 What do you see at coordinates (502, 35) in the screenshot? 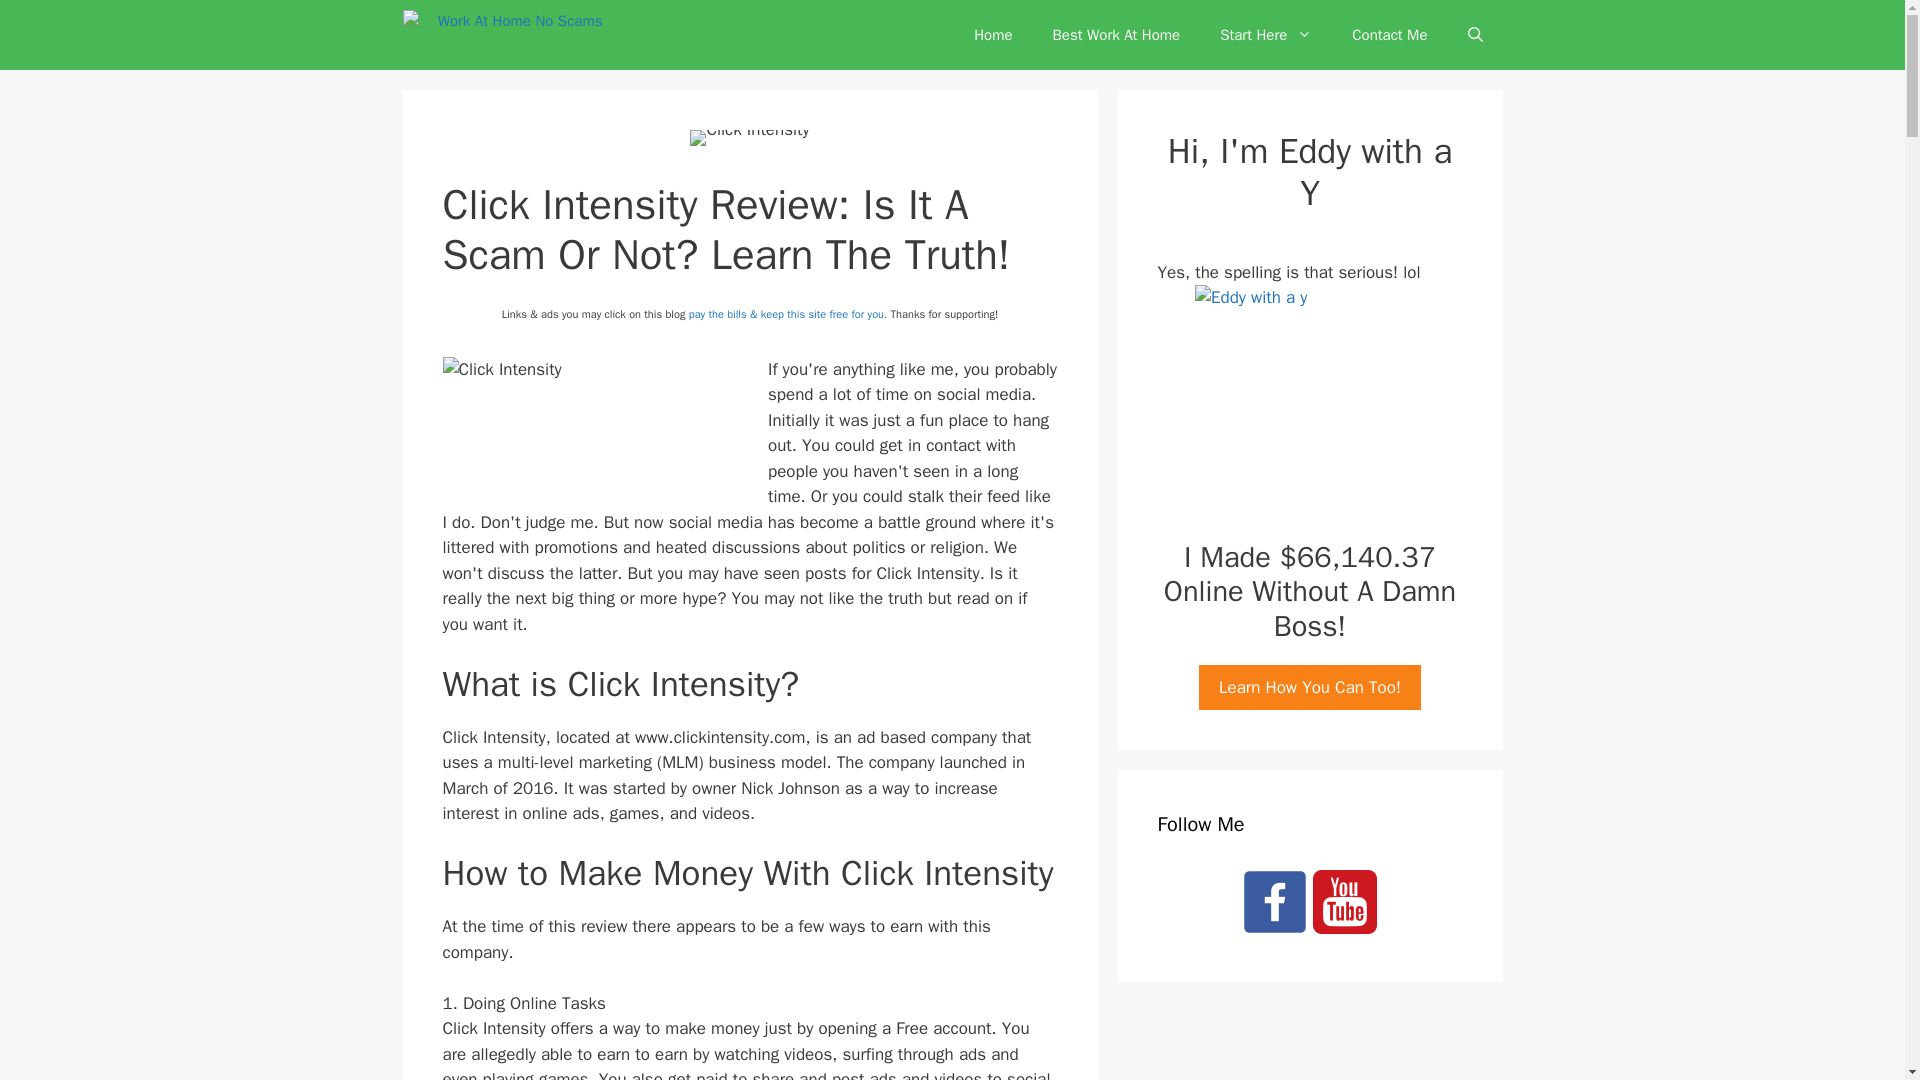
I see `Work At Home No Scams` at bounding box center [502, 35].